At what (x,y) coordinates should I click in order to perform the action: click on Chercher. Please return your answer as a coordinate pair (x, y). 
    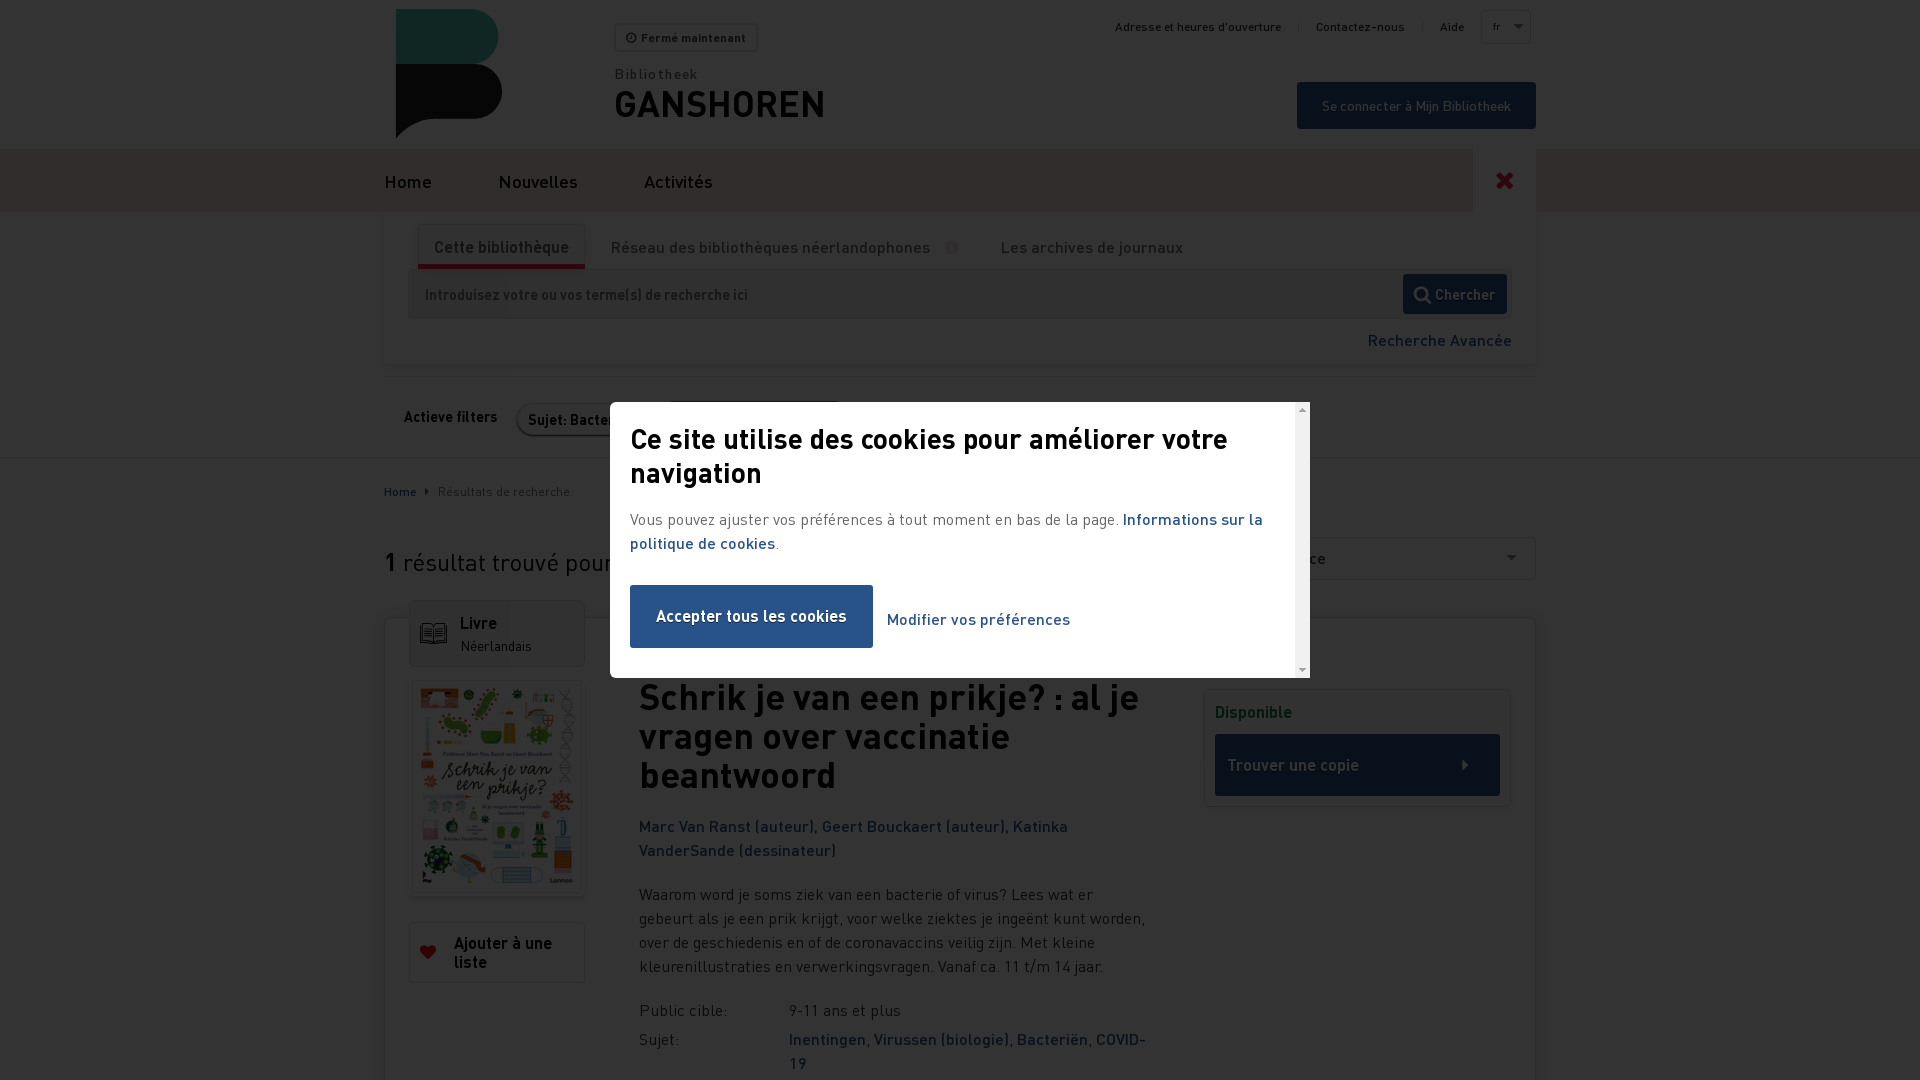
    Looking at the image, I should click on (1454, 294).